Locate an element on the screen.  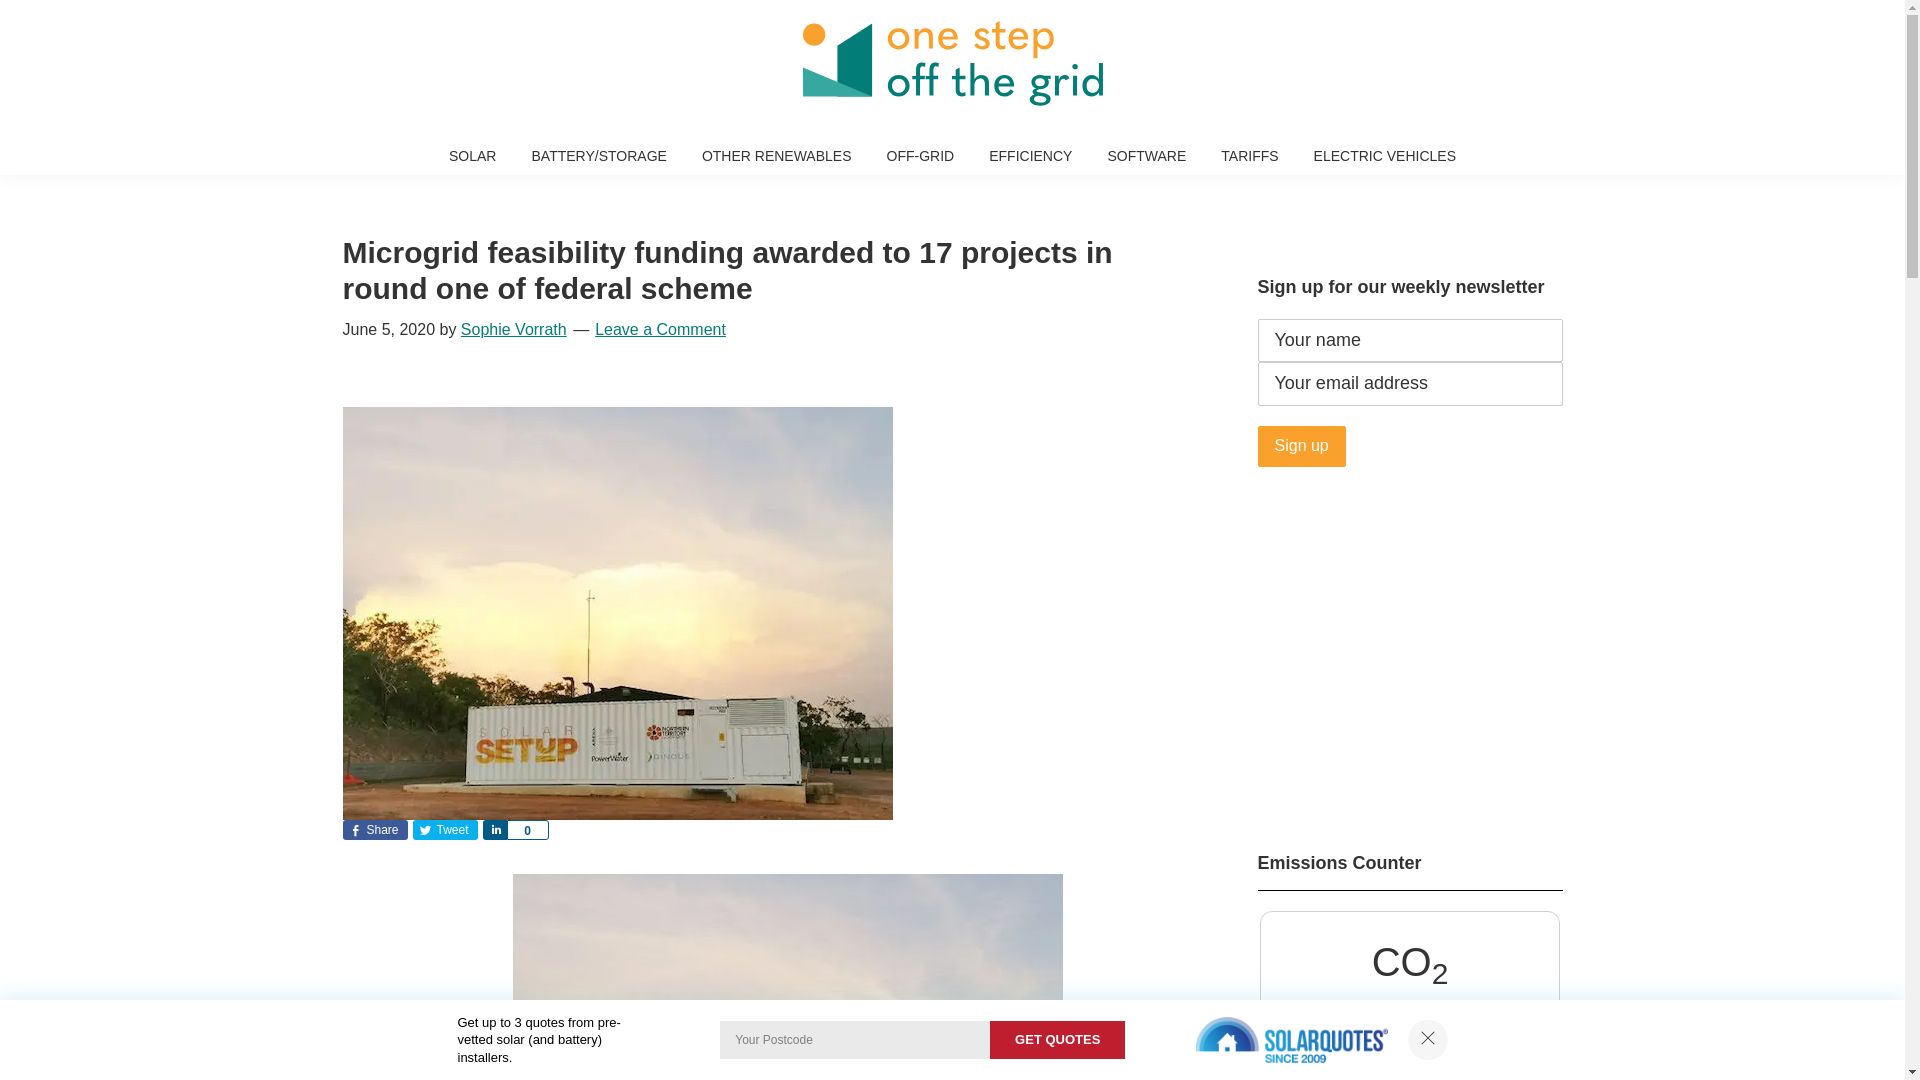
Sign up is located at coordinates (1302, 446).